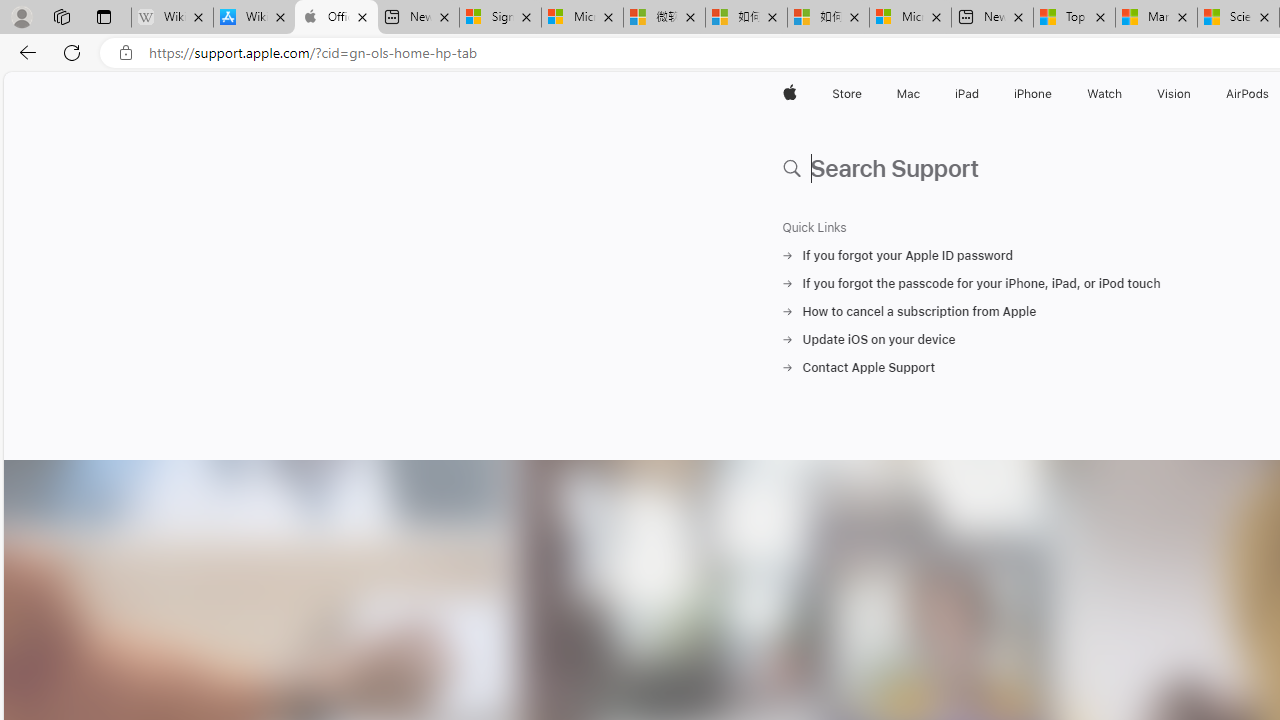 The width and height of the screenshot is (1280, 720). I want to click on Mac menu, so click(922, 94).